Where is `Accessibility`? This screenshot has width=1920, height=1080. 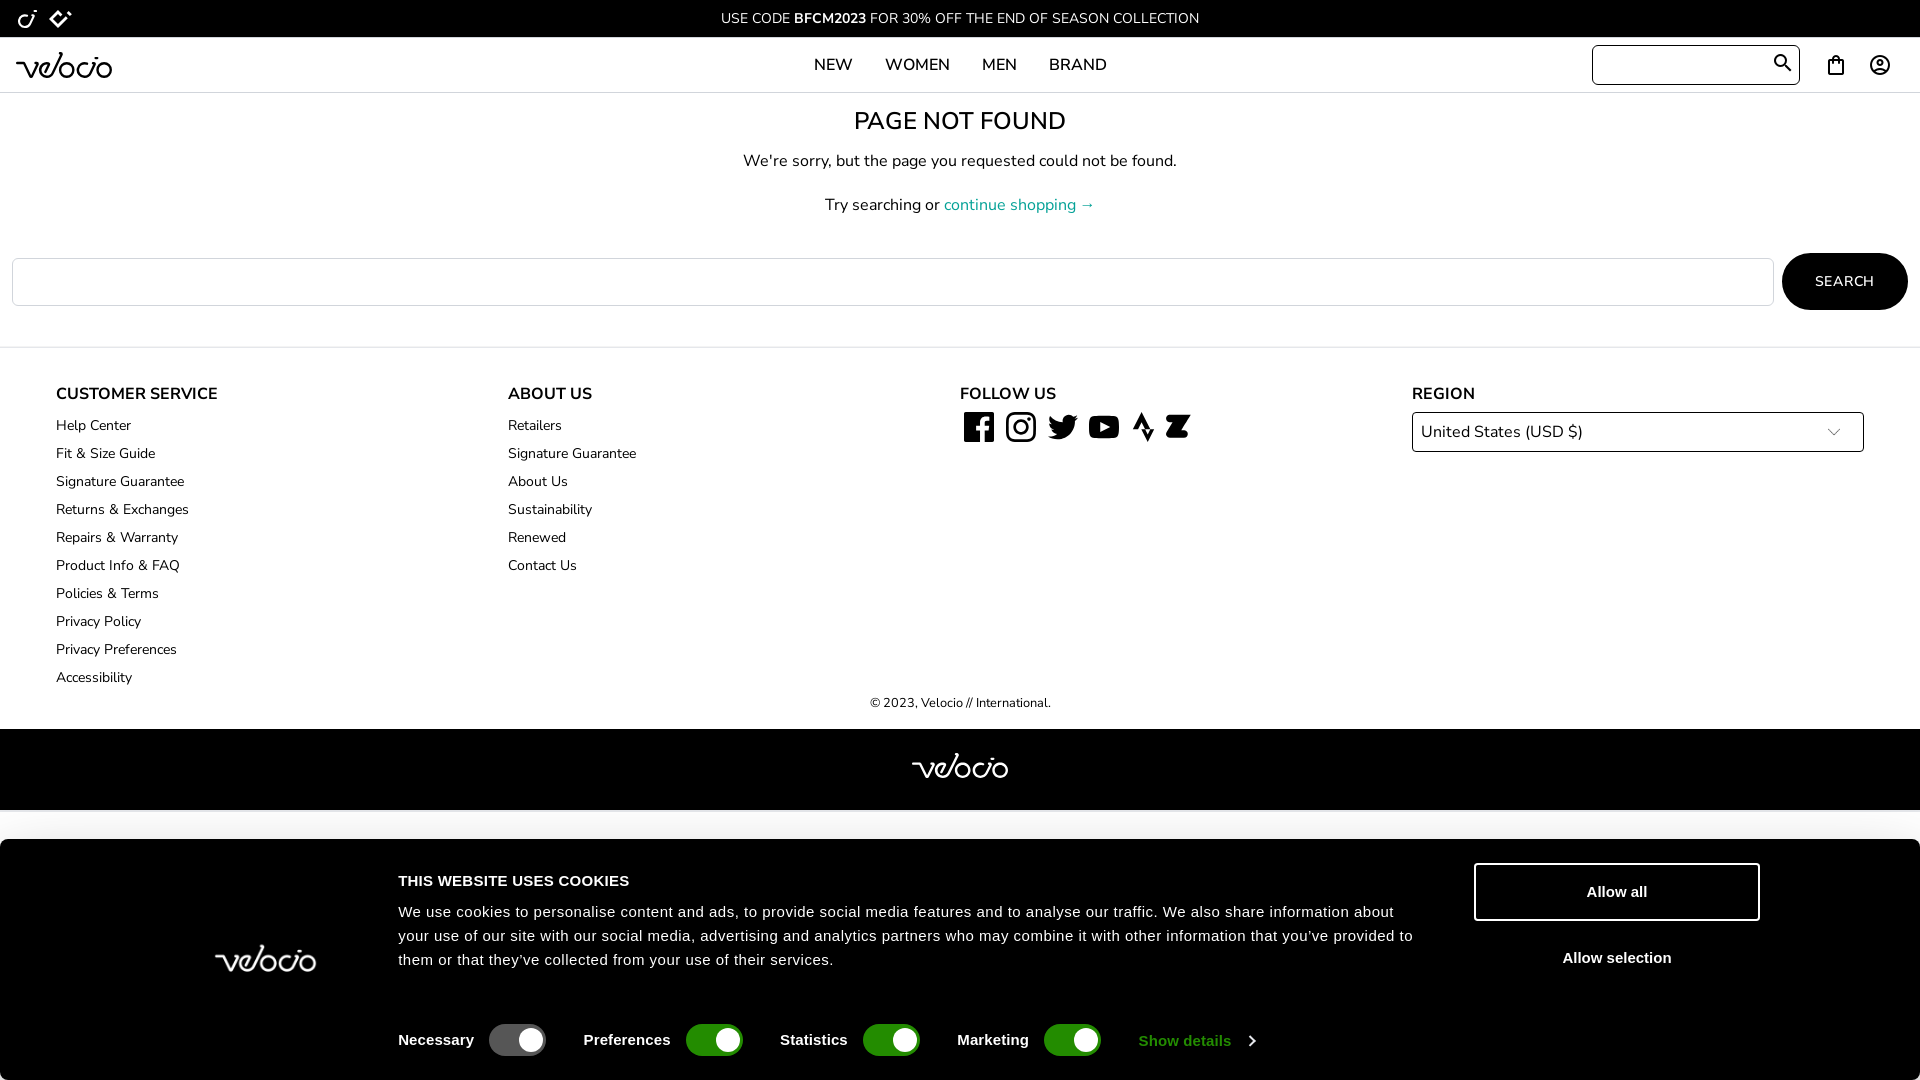 Accessibility is located at coordinates (94, 678).